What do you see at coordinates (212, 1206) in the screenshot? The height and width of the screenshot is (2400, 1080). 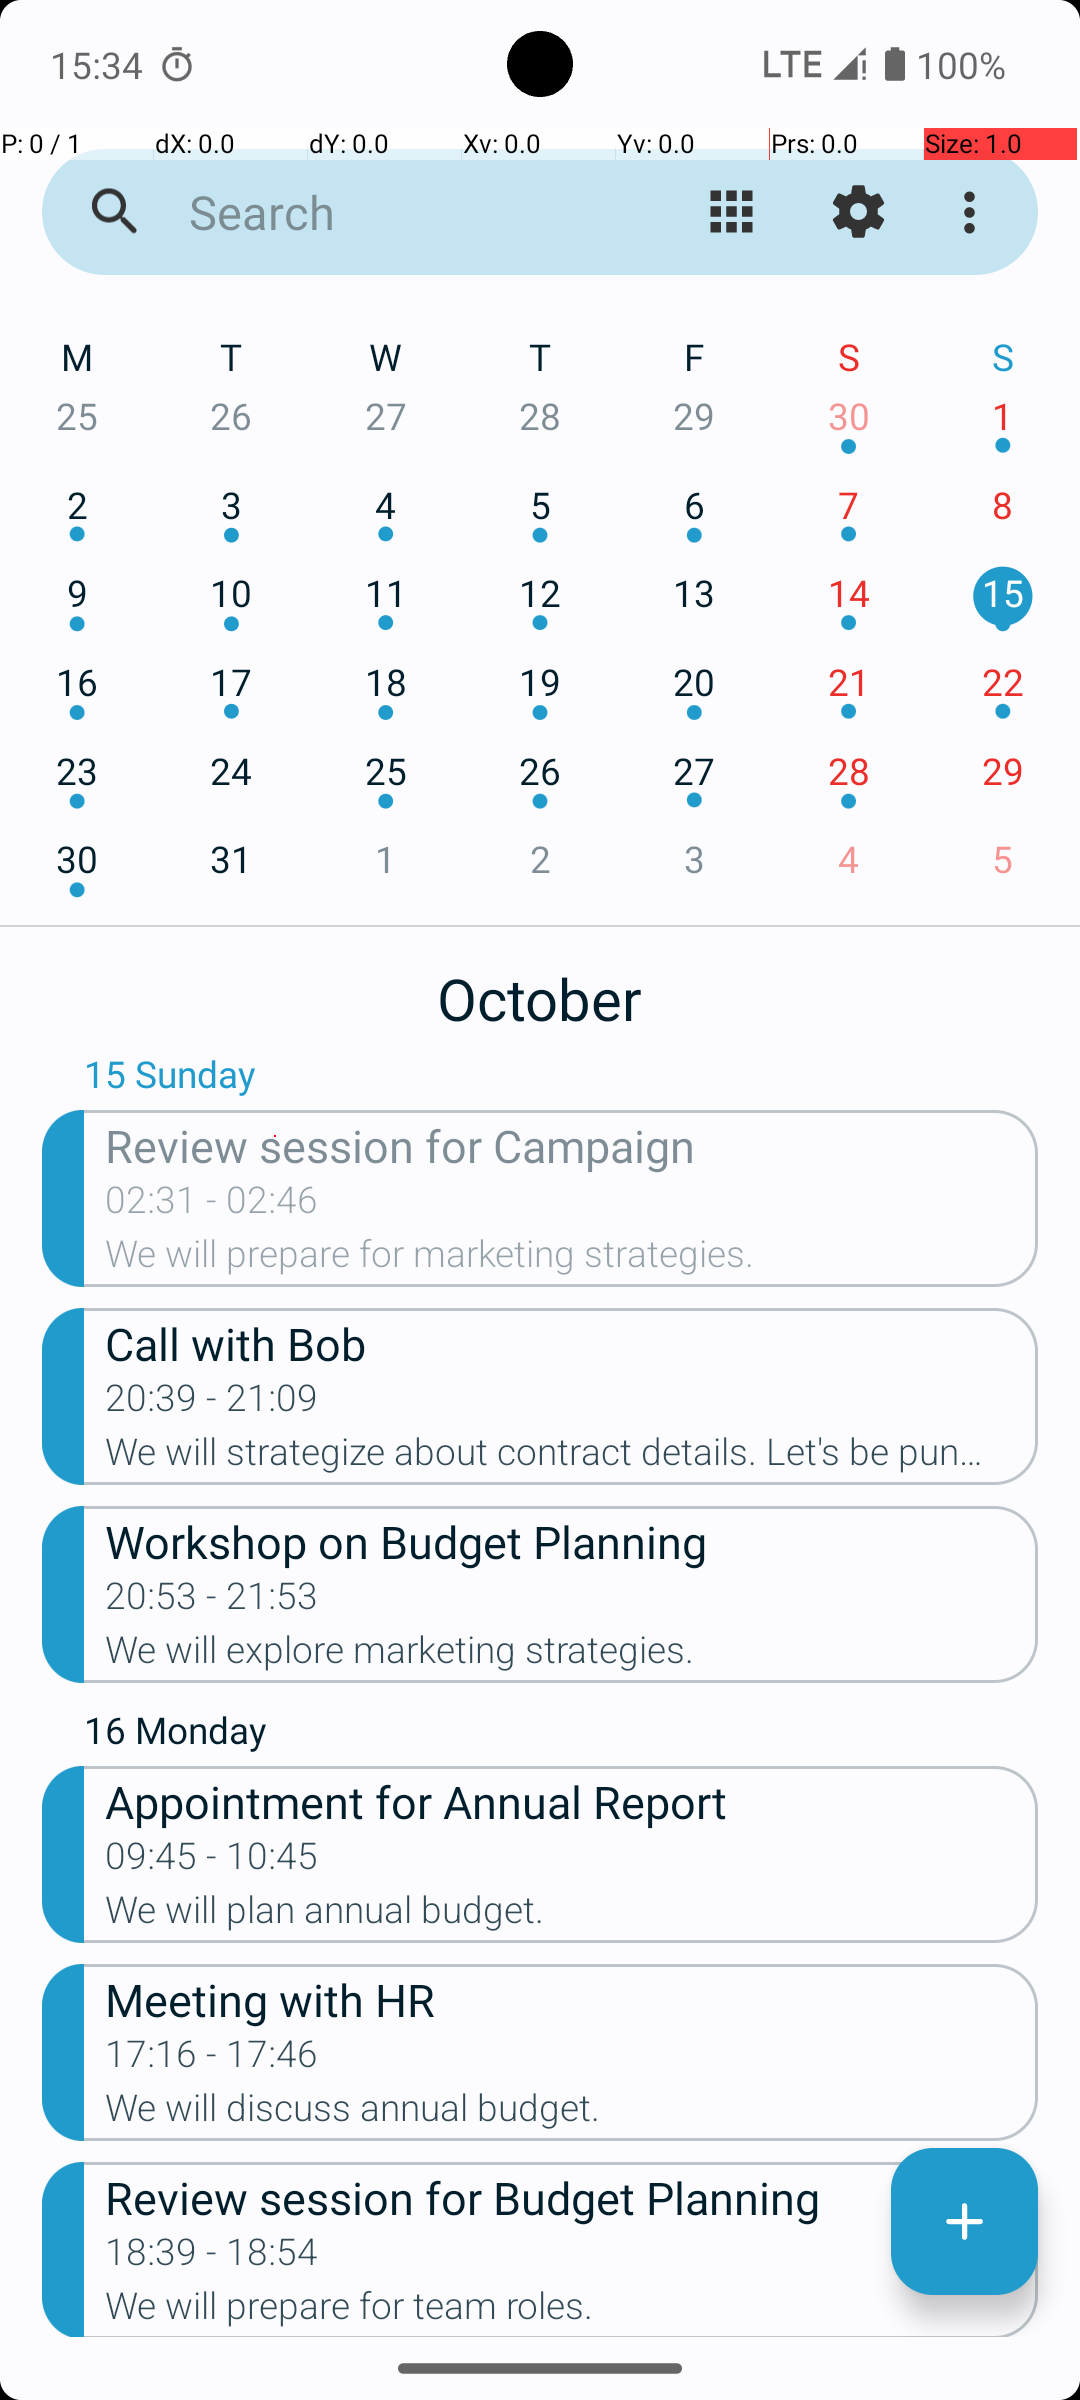 I see `02:31 - 02:46` at bounding box center [212, 1206].